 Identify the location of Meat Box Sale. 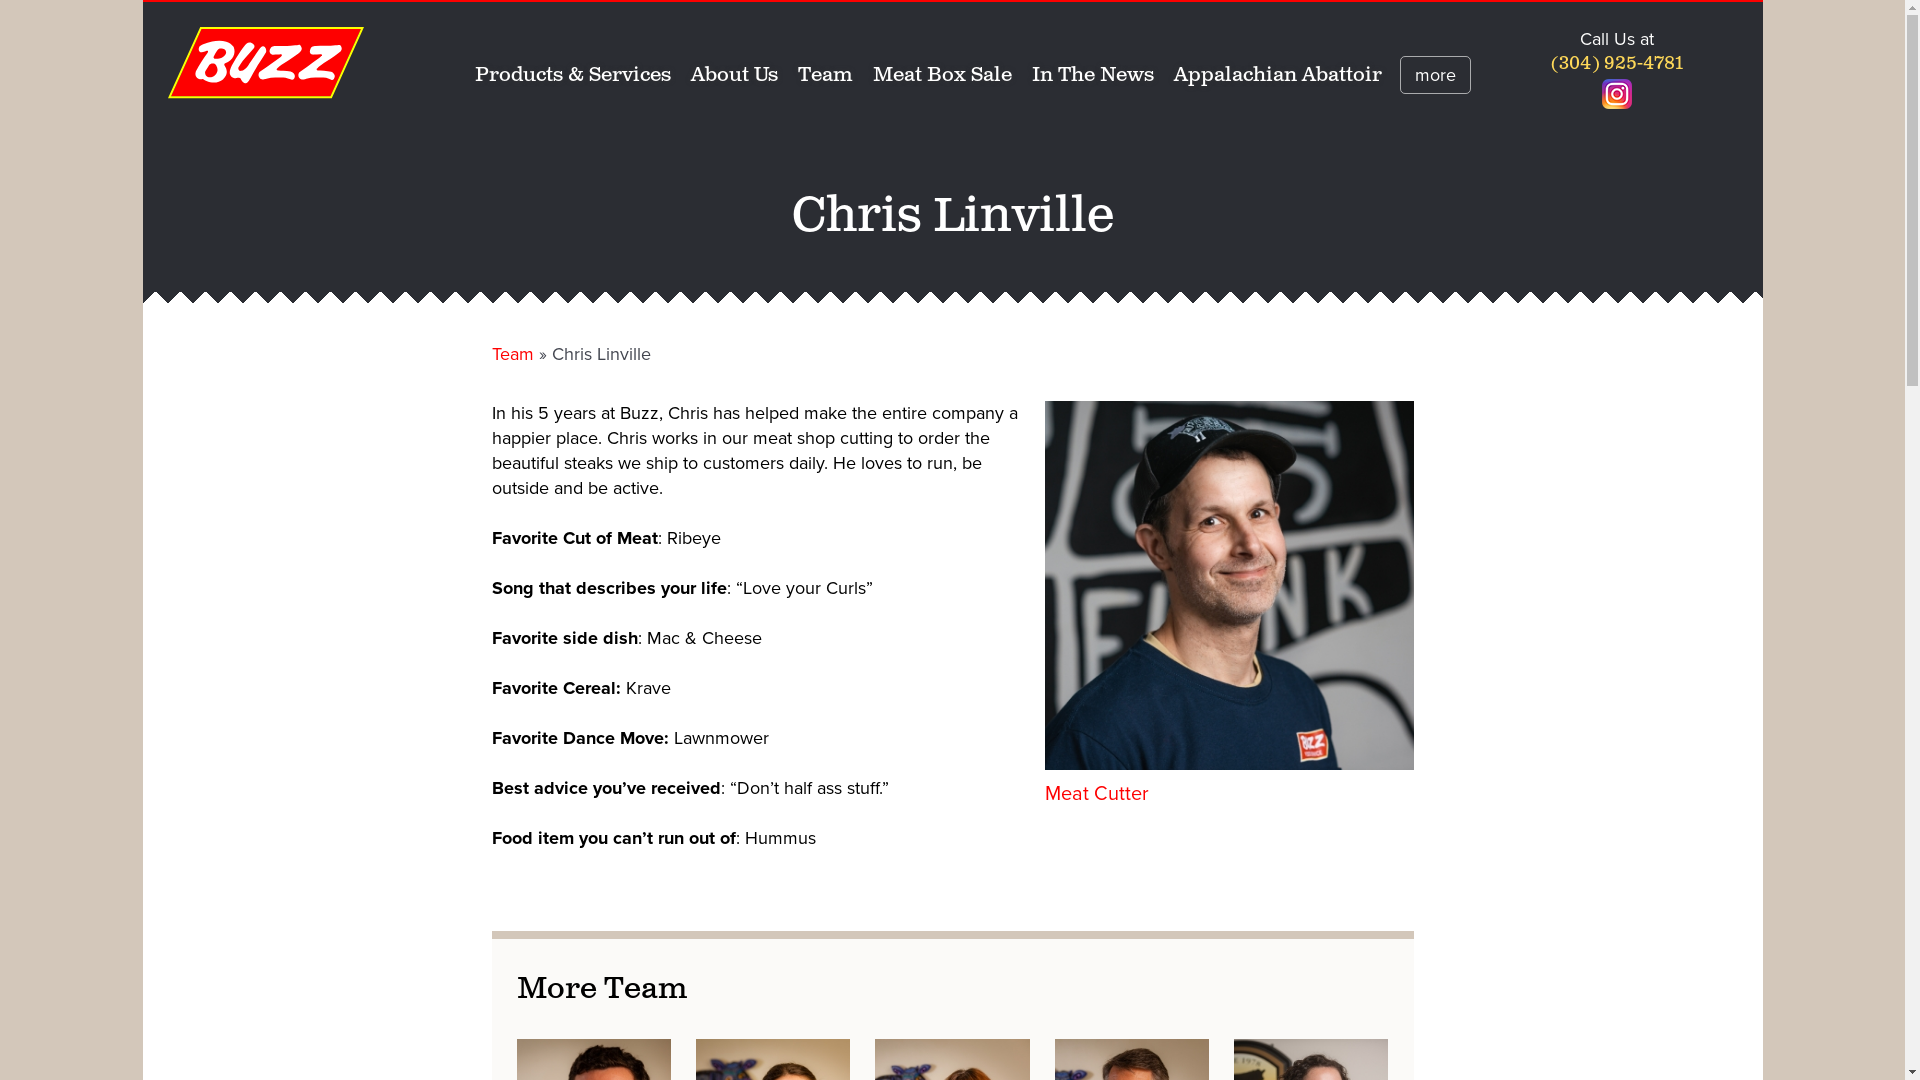
(942, 76).